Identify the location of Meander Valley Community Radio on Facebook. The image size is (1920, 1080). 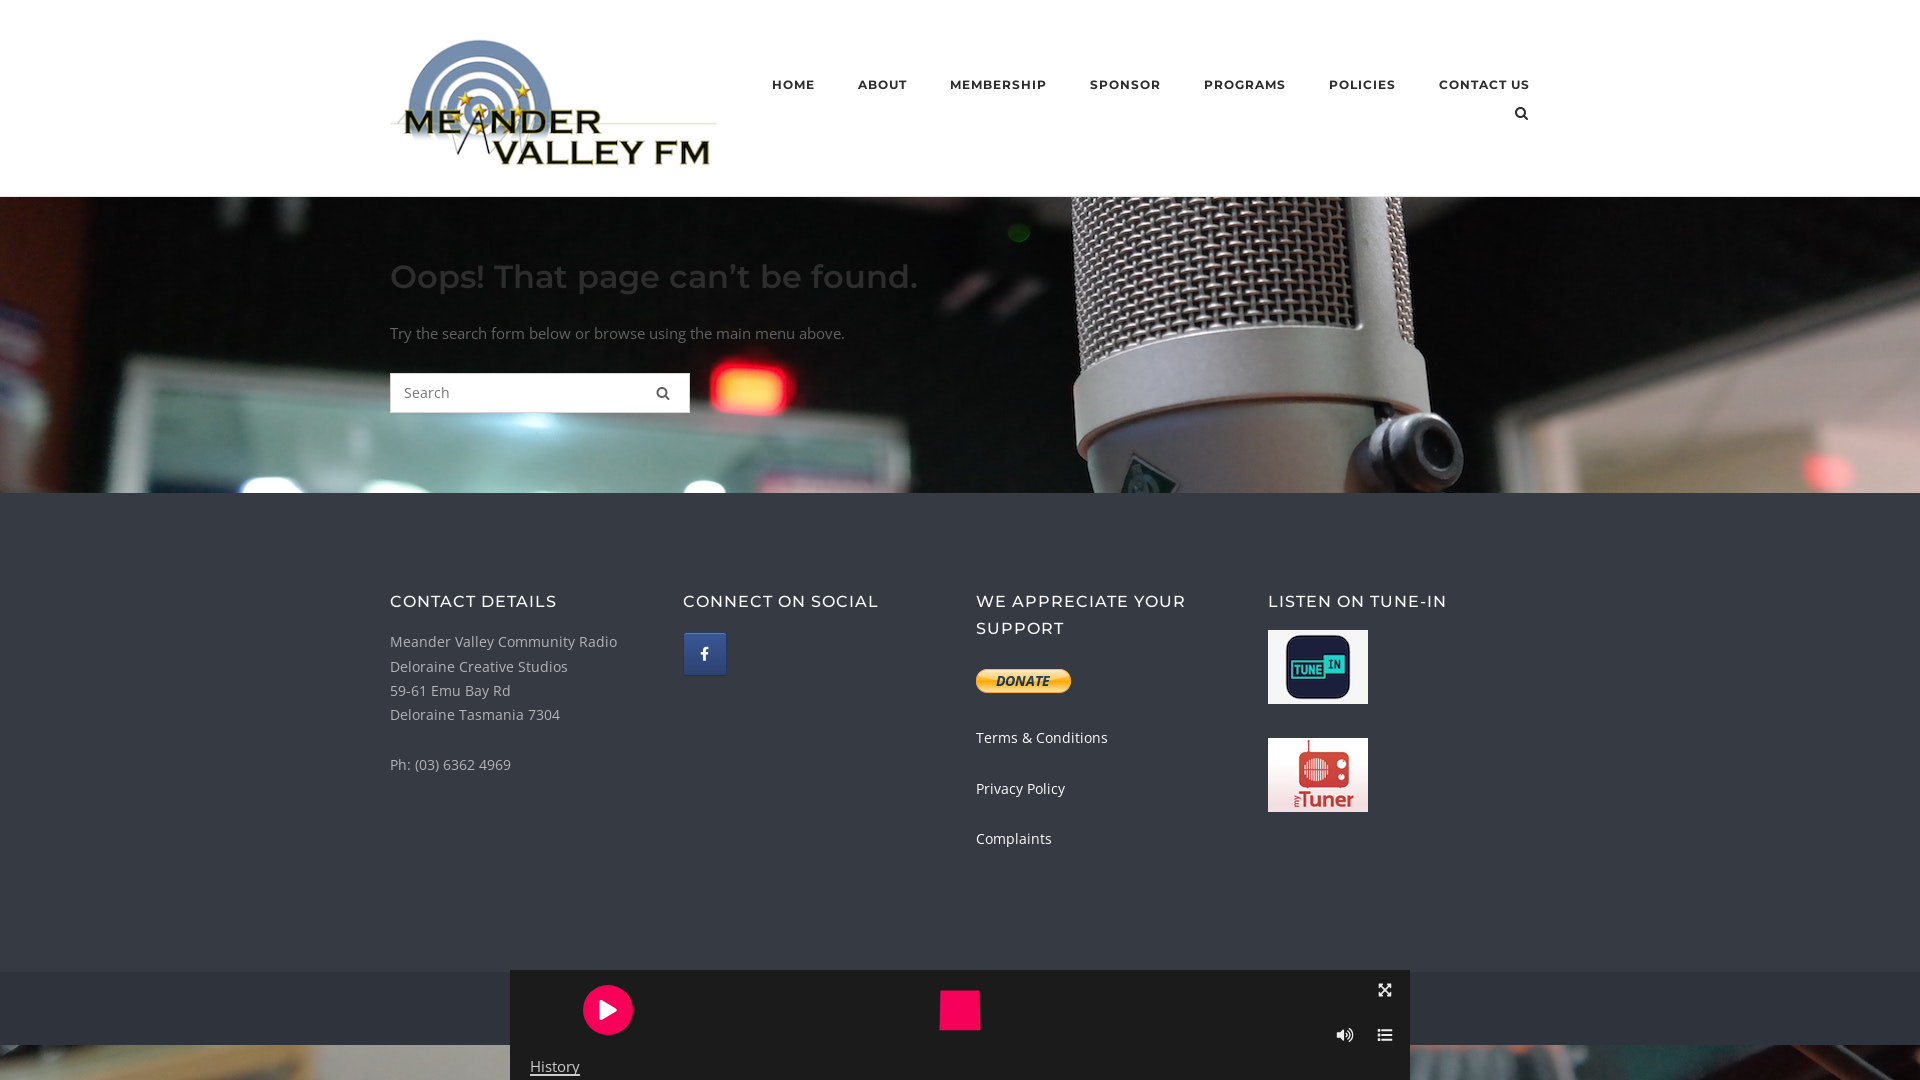
(705, 654).